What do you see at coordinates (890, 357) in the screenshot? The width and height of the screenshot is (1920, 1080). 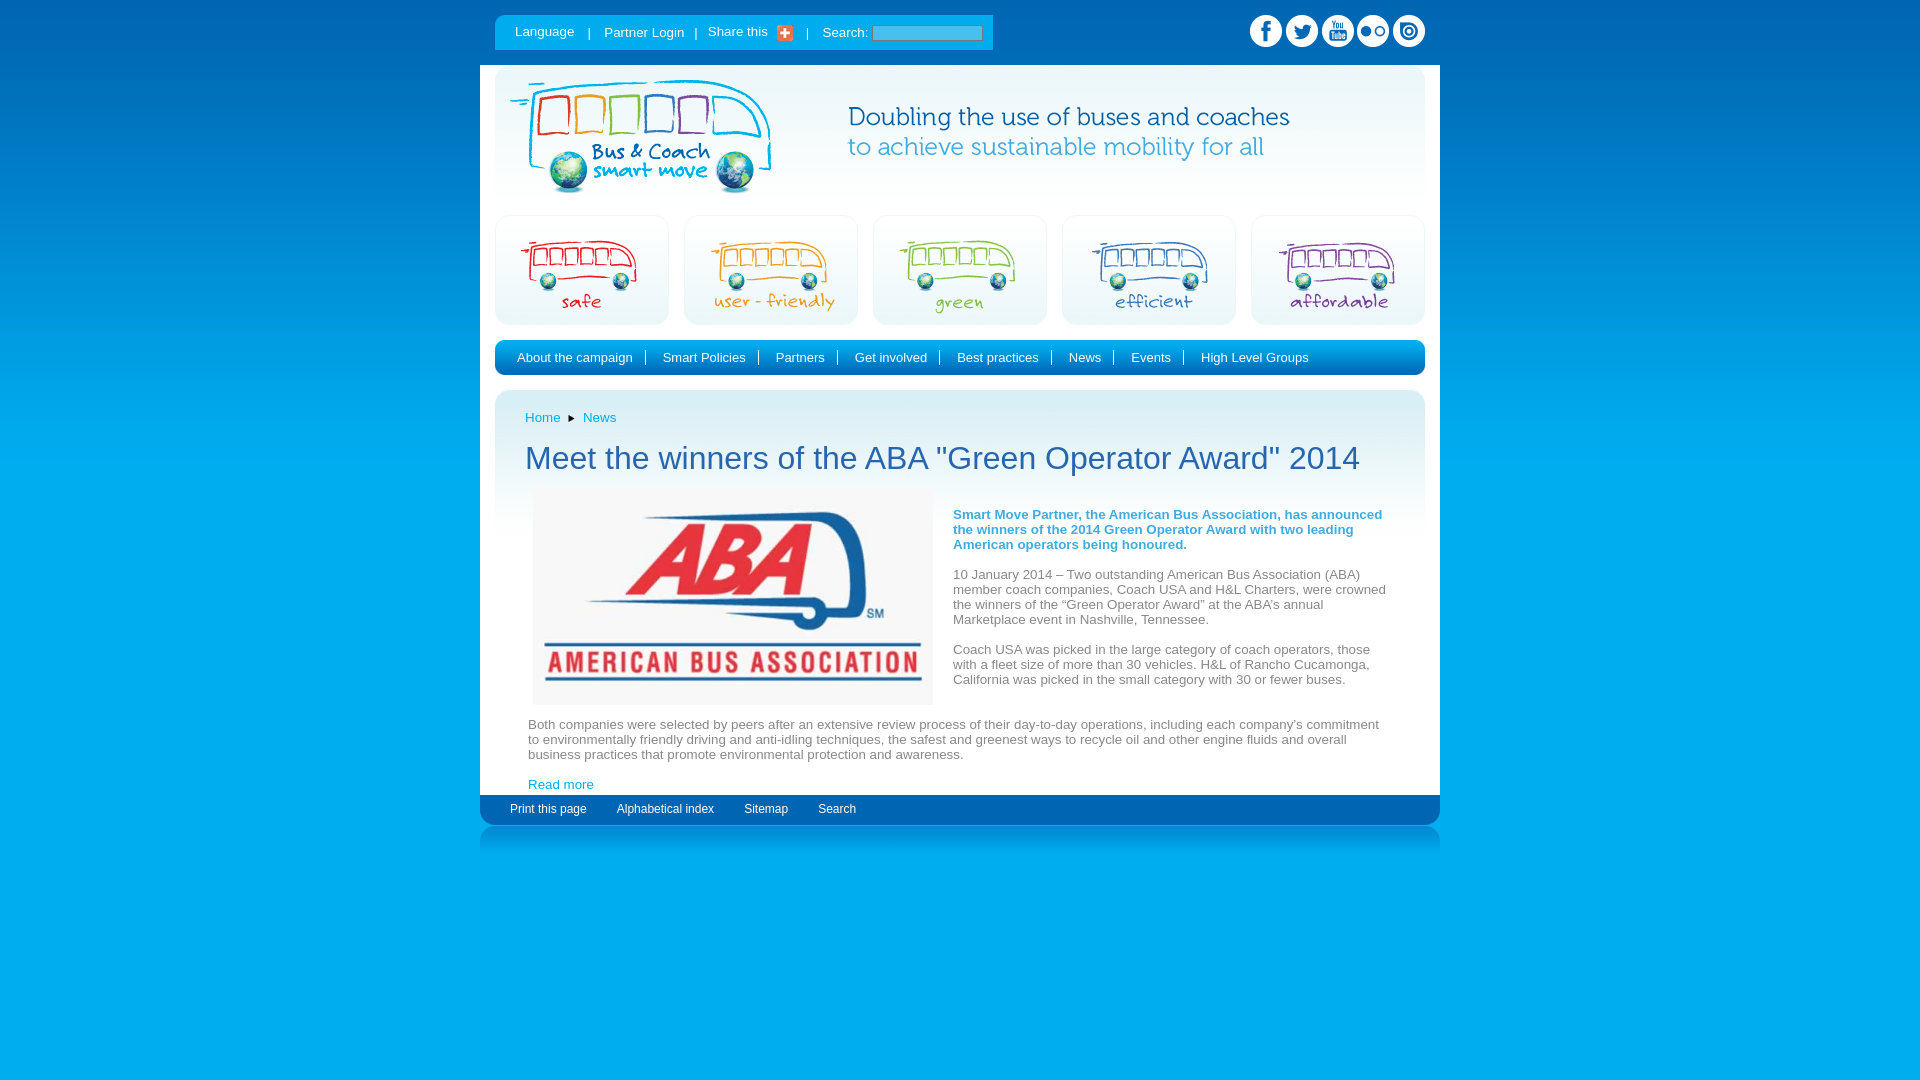 I see `Get involved` at bounding box center [890, 357].